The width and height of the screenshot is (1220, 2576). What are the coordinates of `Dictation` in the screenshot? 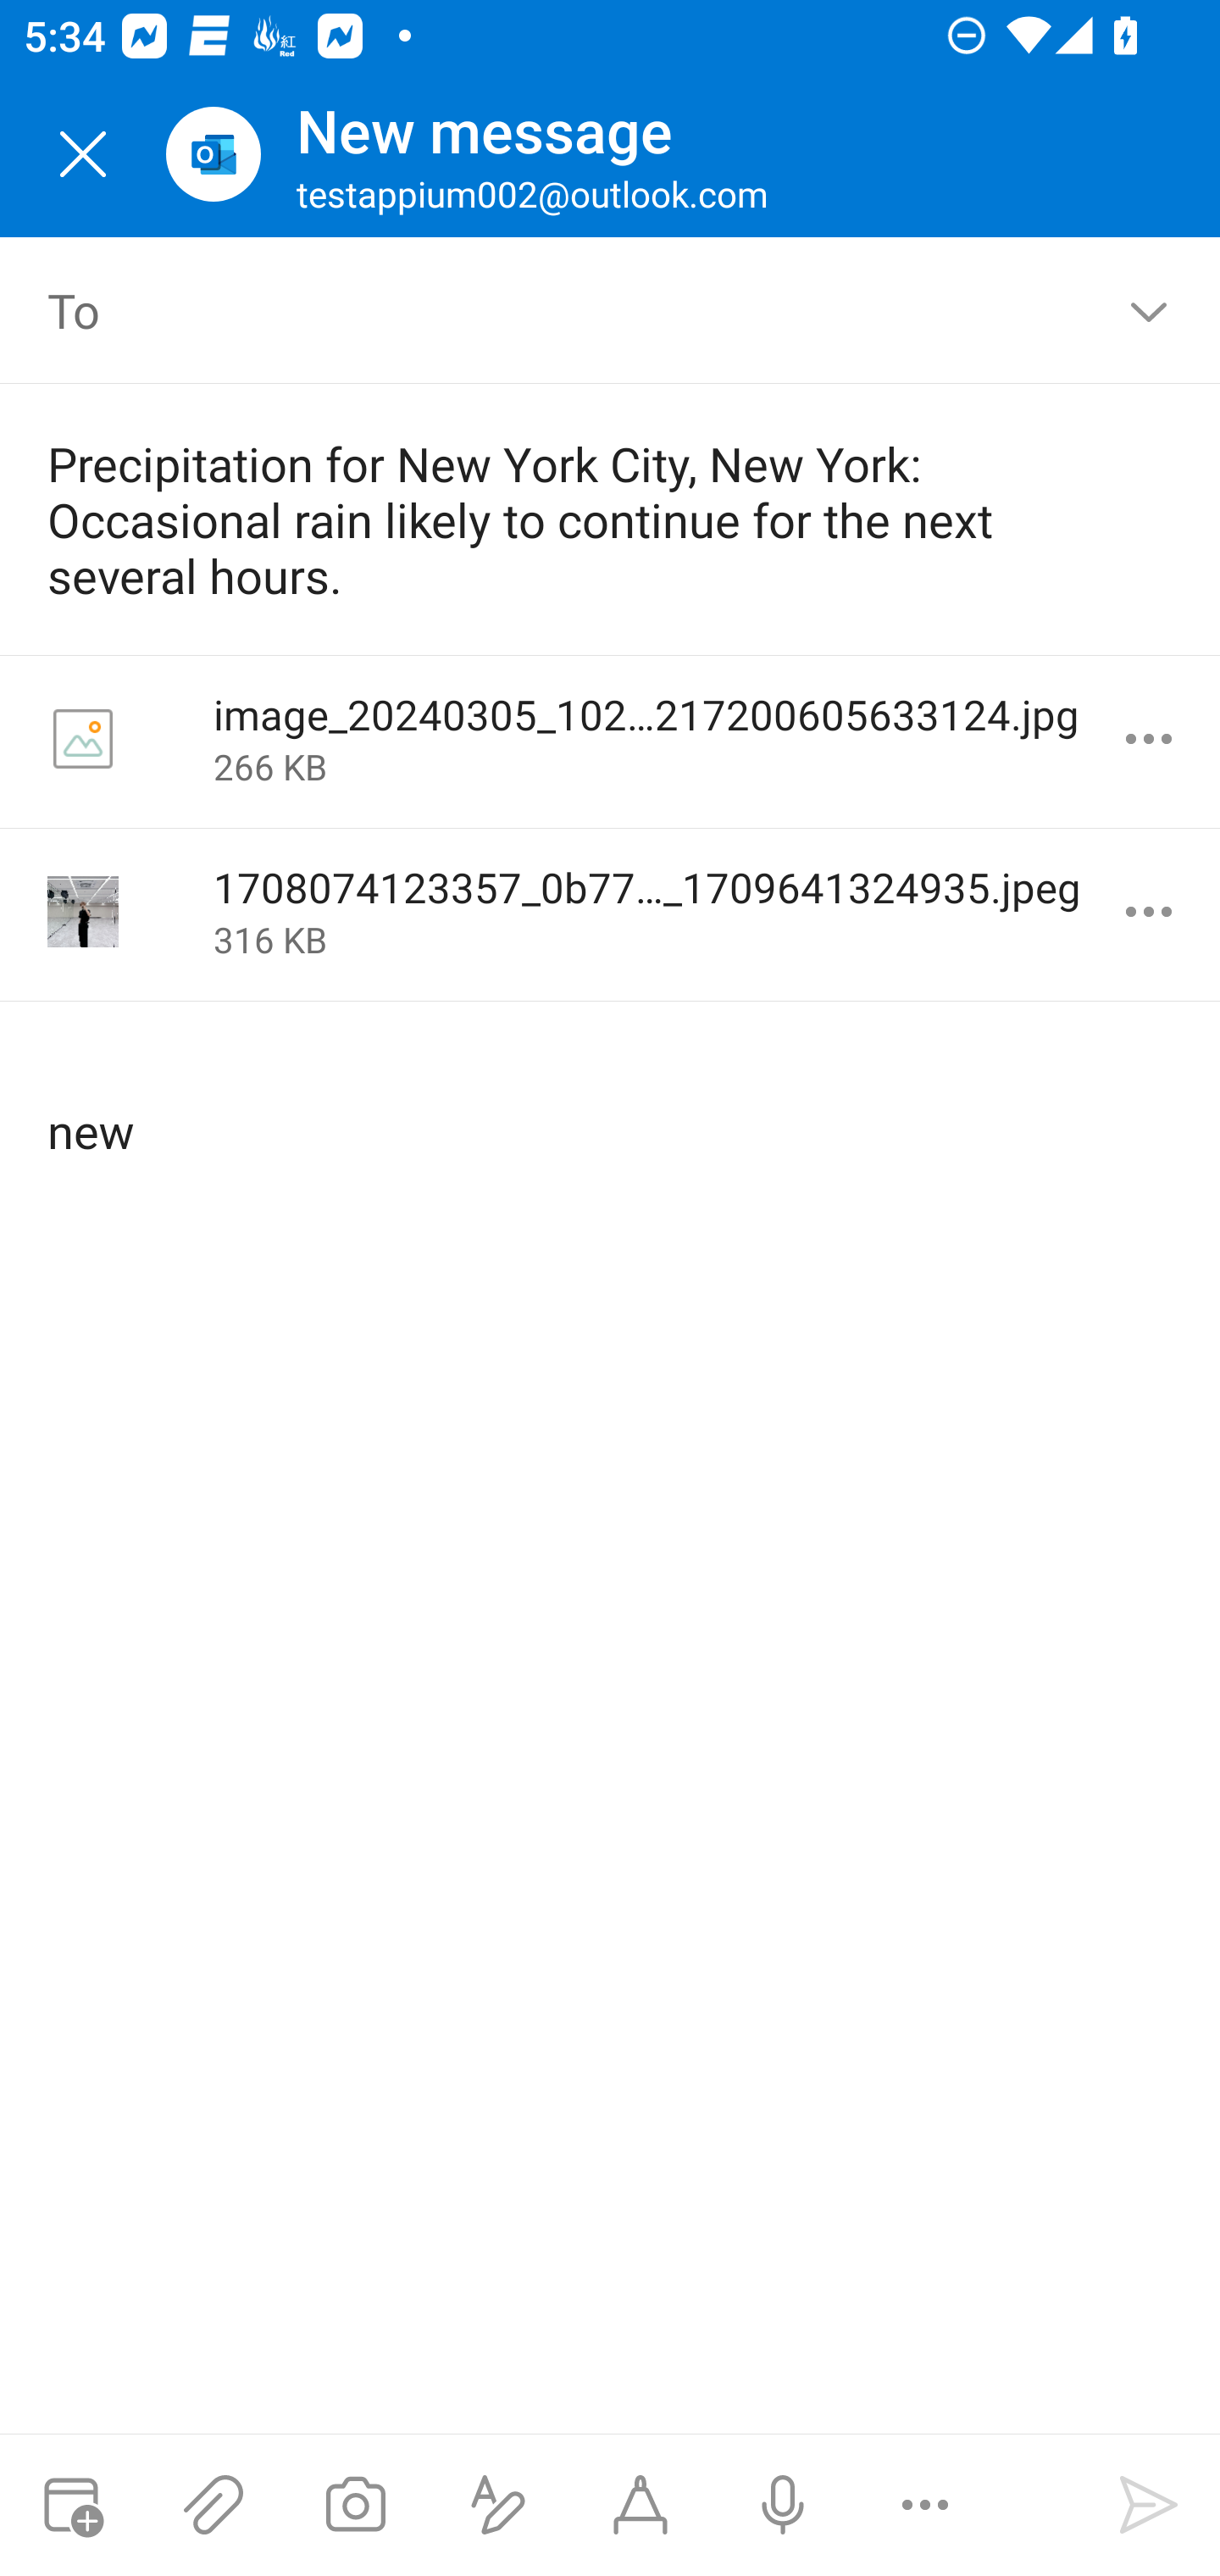 It's located at (782, 2505).